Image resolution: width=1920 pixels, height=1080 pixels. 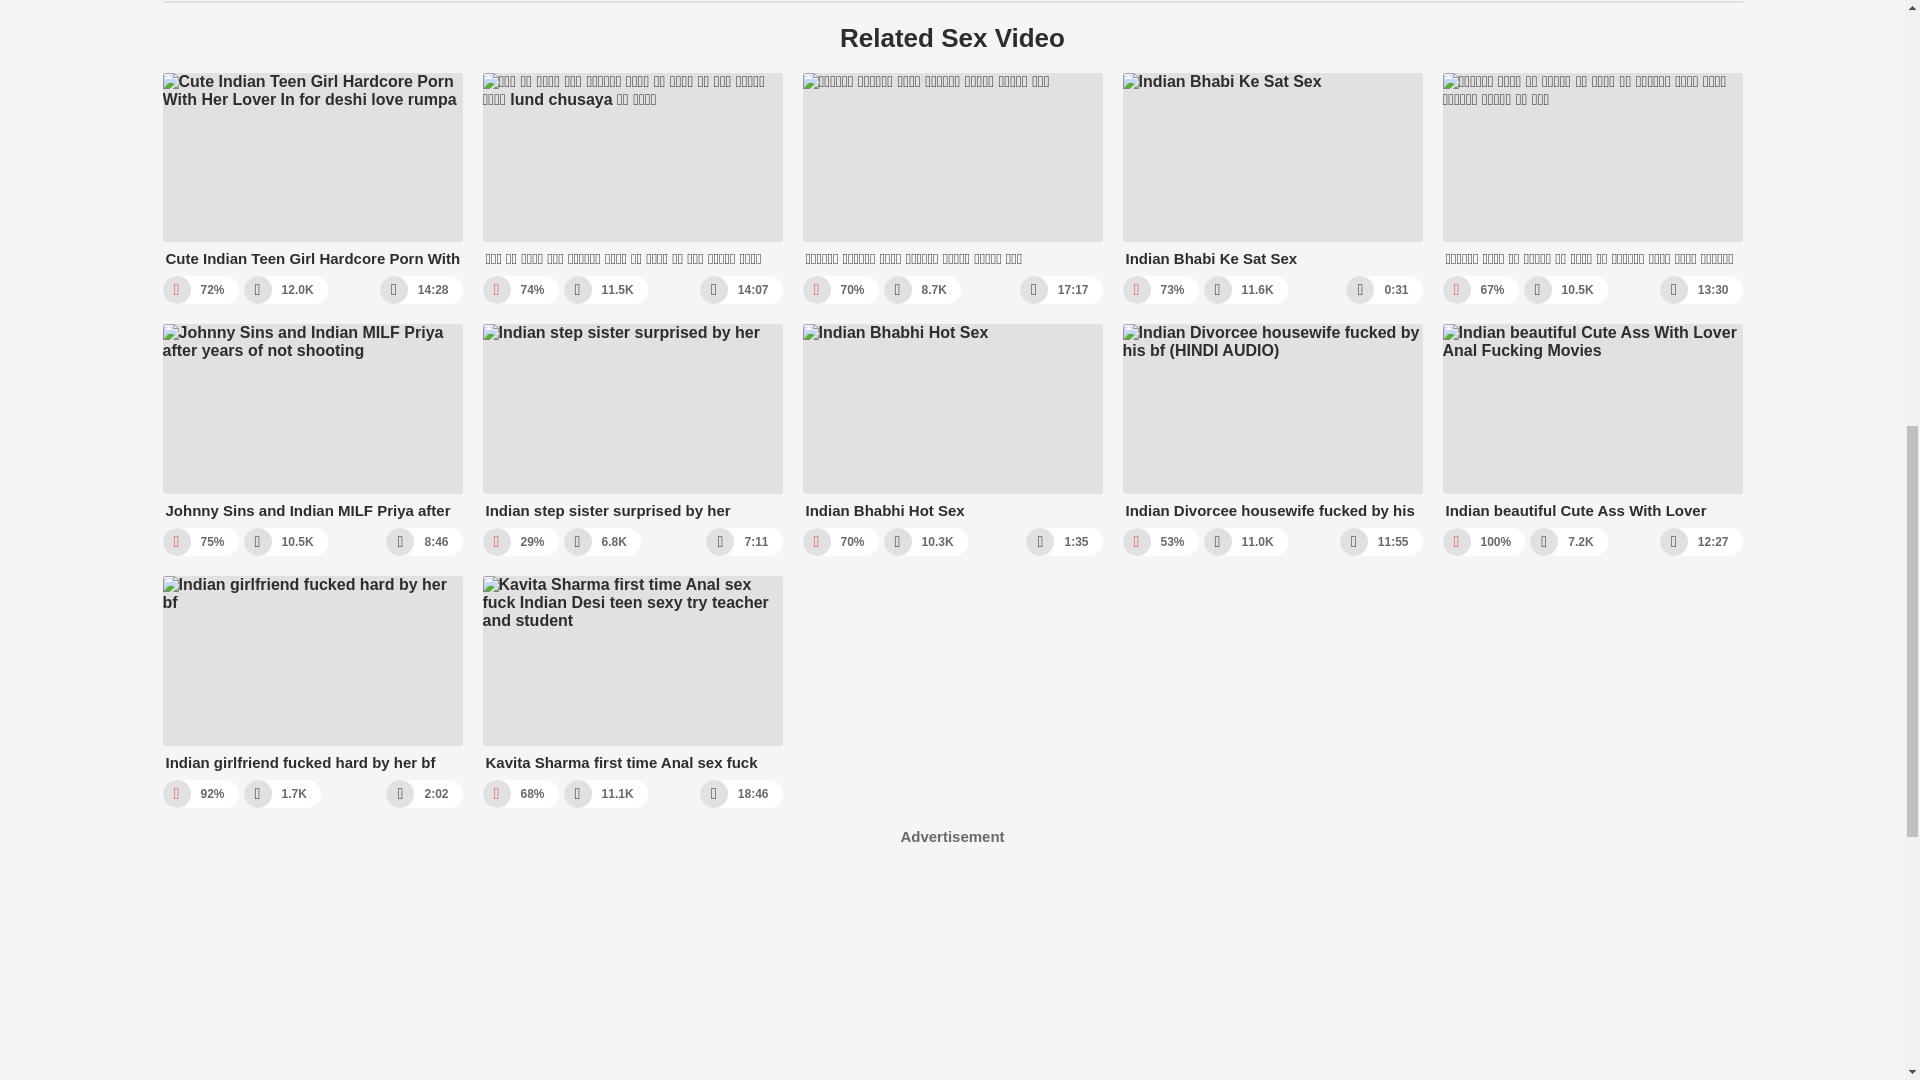 I want to click on Indian beautiful Cute Ass With Lover Anal Fucking Movies, so click(x=1591, y=422).